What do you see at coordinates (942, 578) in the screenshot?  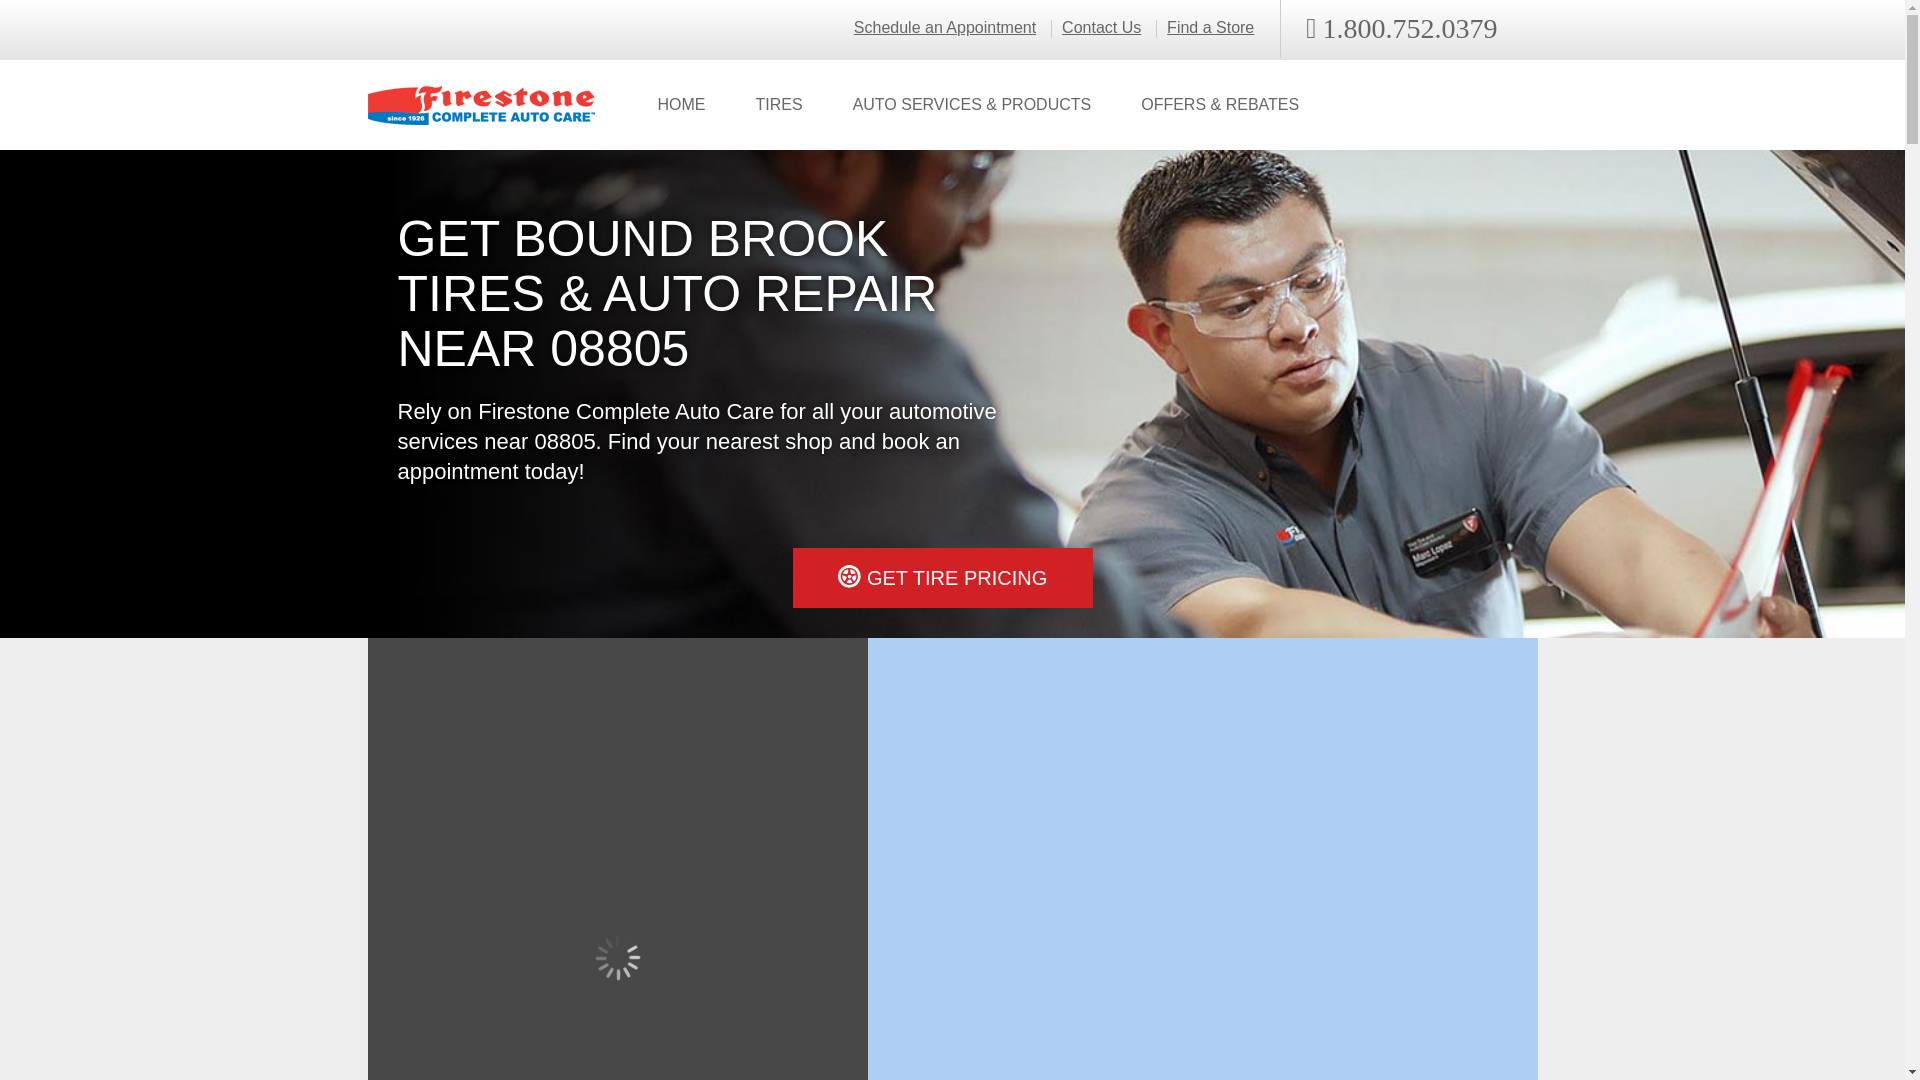 I see `GET TIRE PRICING` at bounding box center [942, 578].